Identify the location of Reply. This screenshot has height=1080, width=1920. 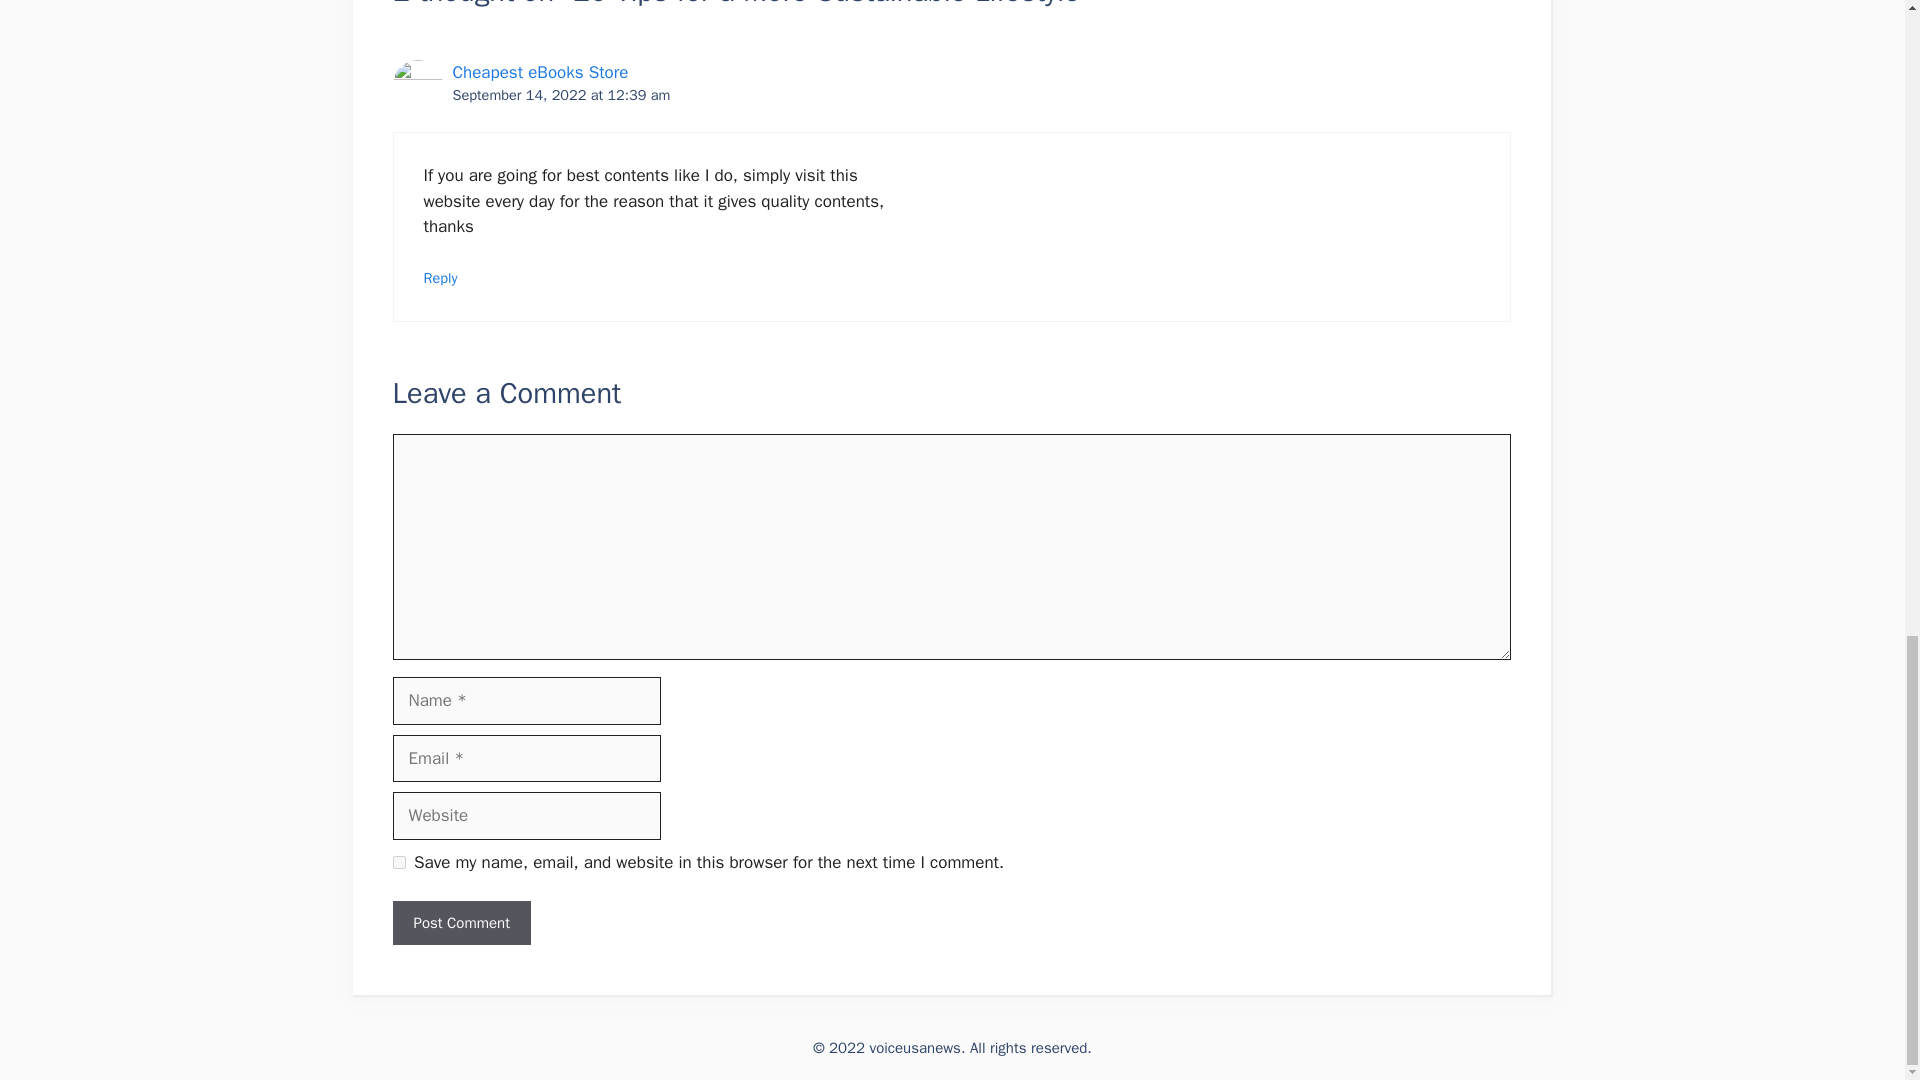
(441, 278).